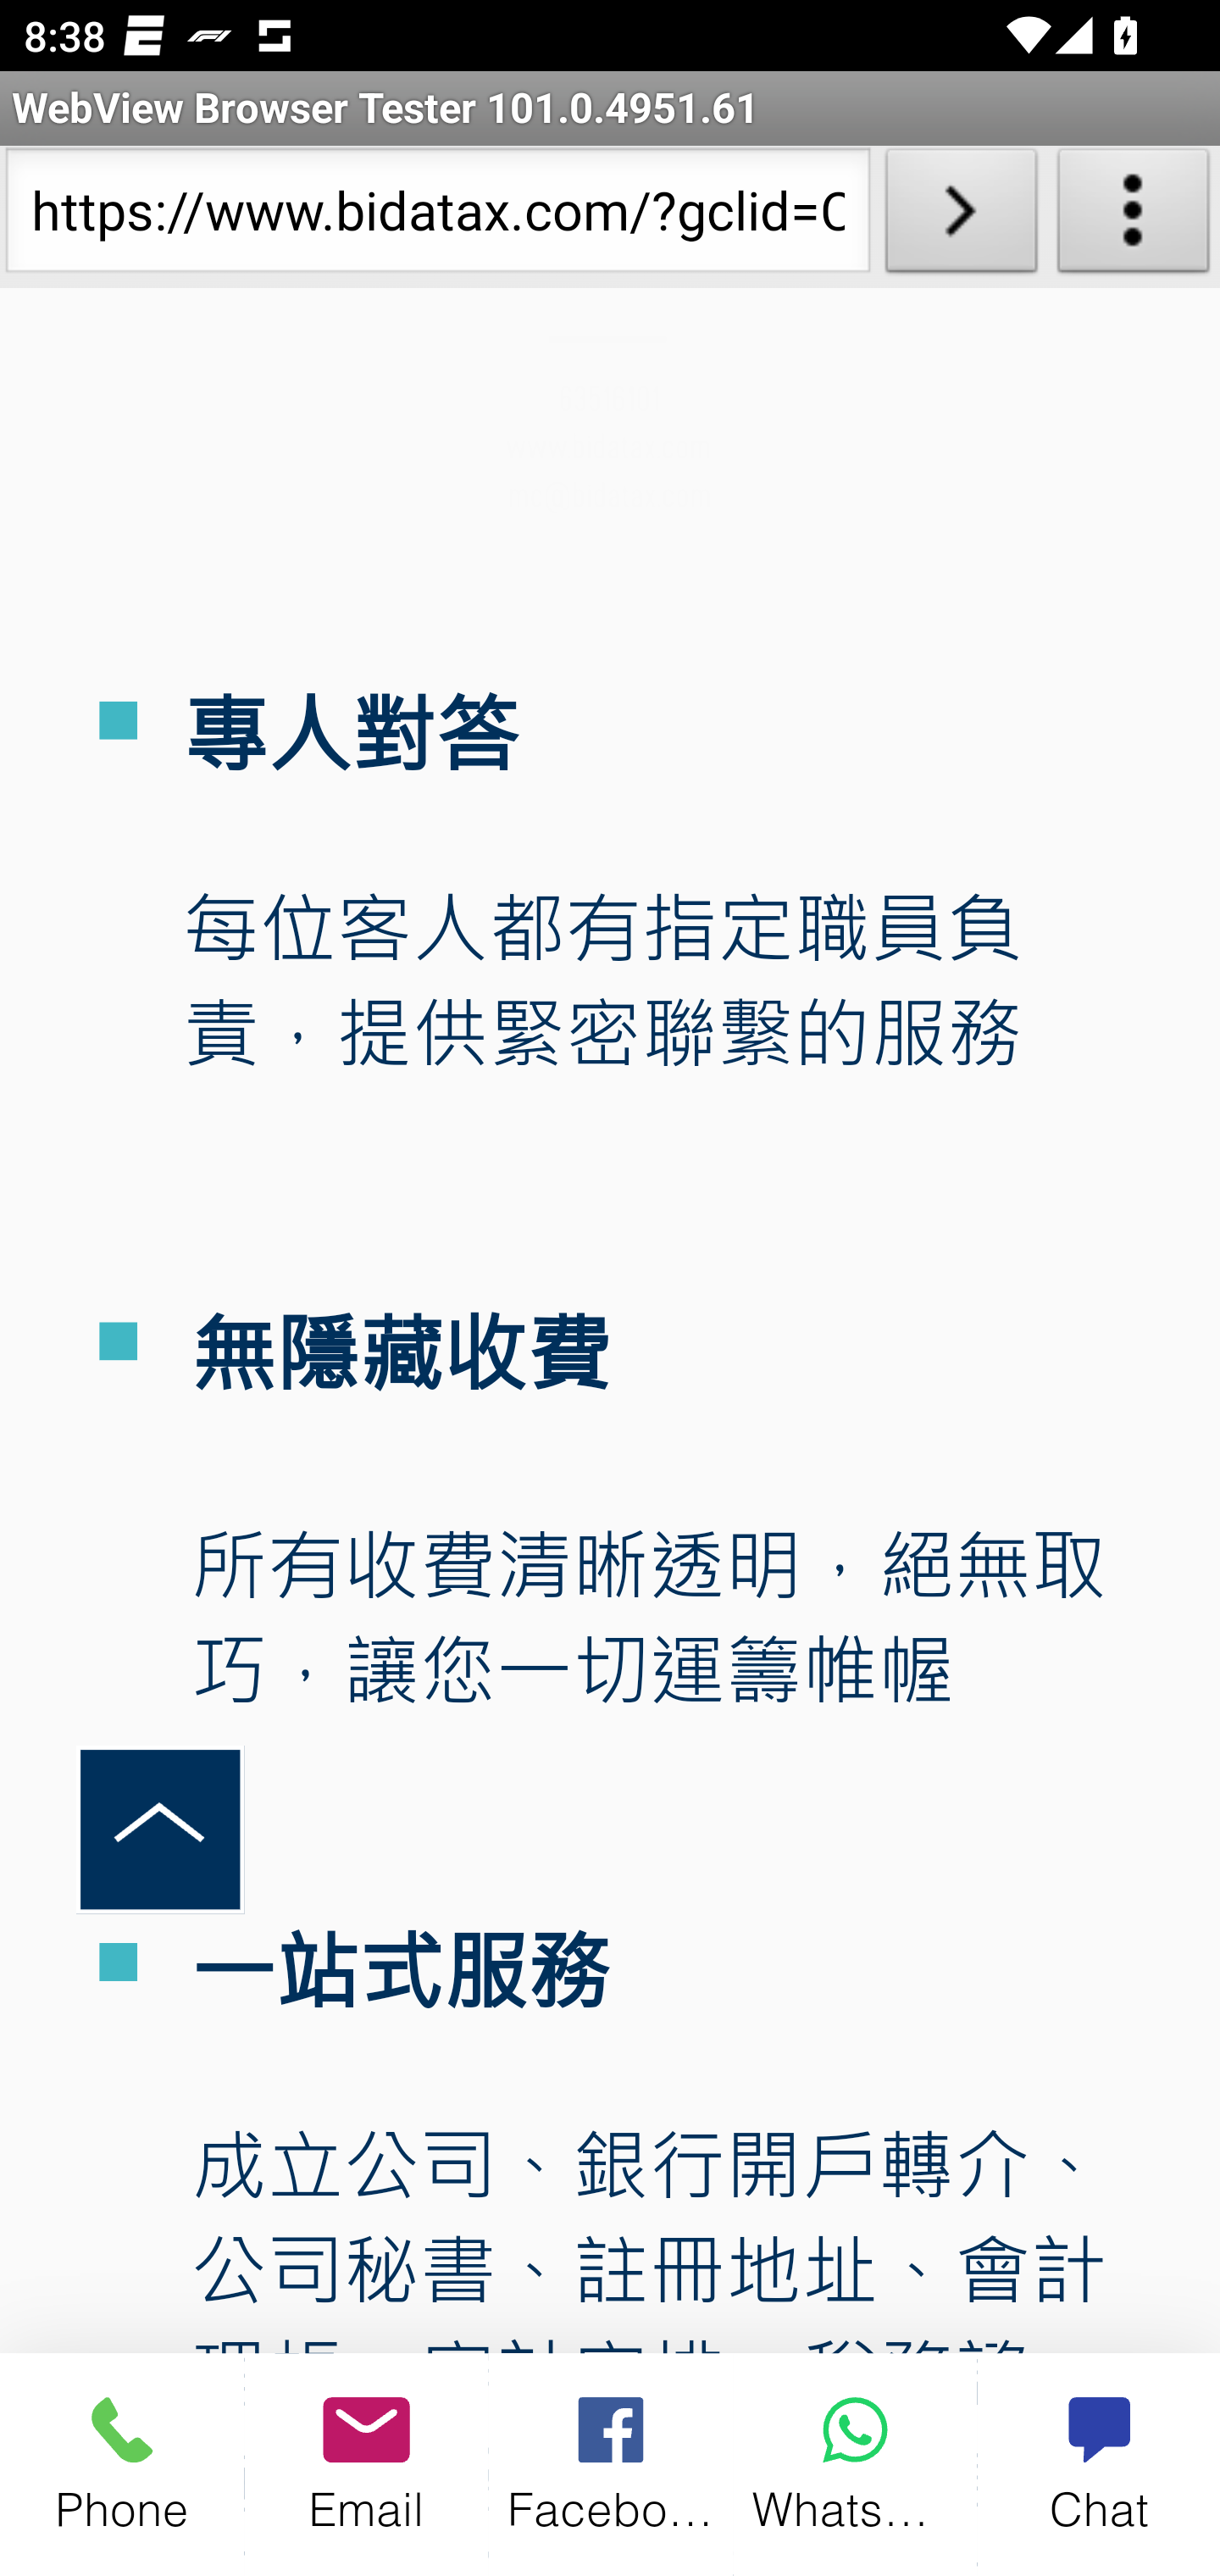 Image resolution: width=1220 pixels, height=2576 pixels. I want to click on Facebook, so click(612, 2464).